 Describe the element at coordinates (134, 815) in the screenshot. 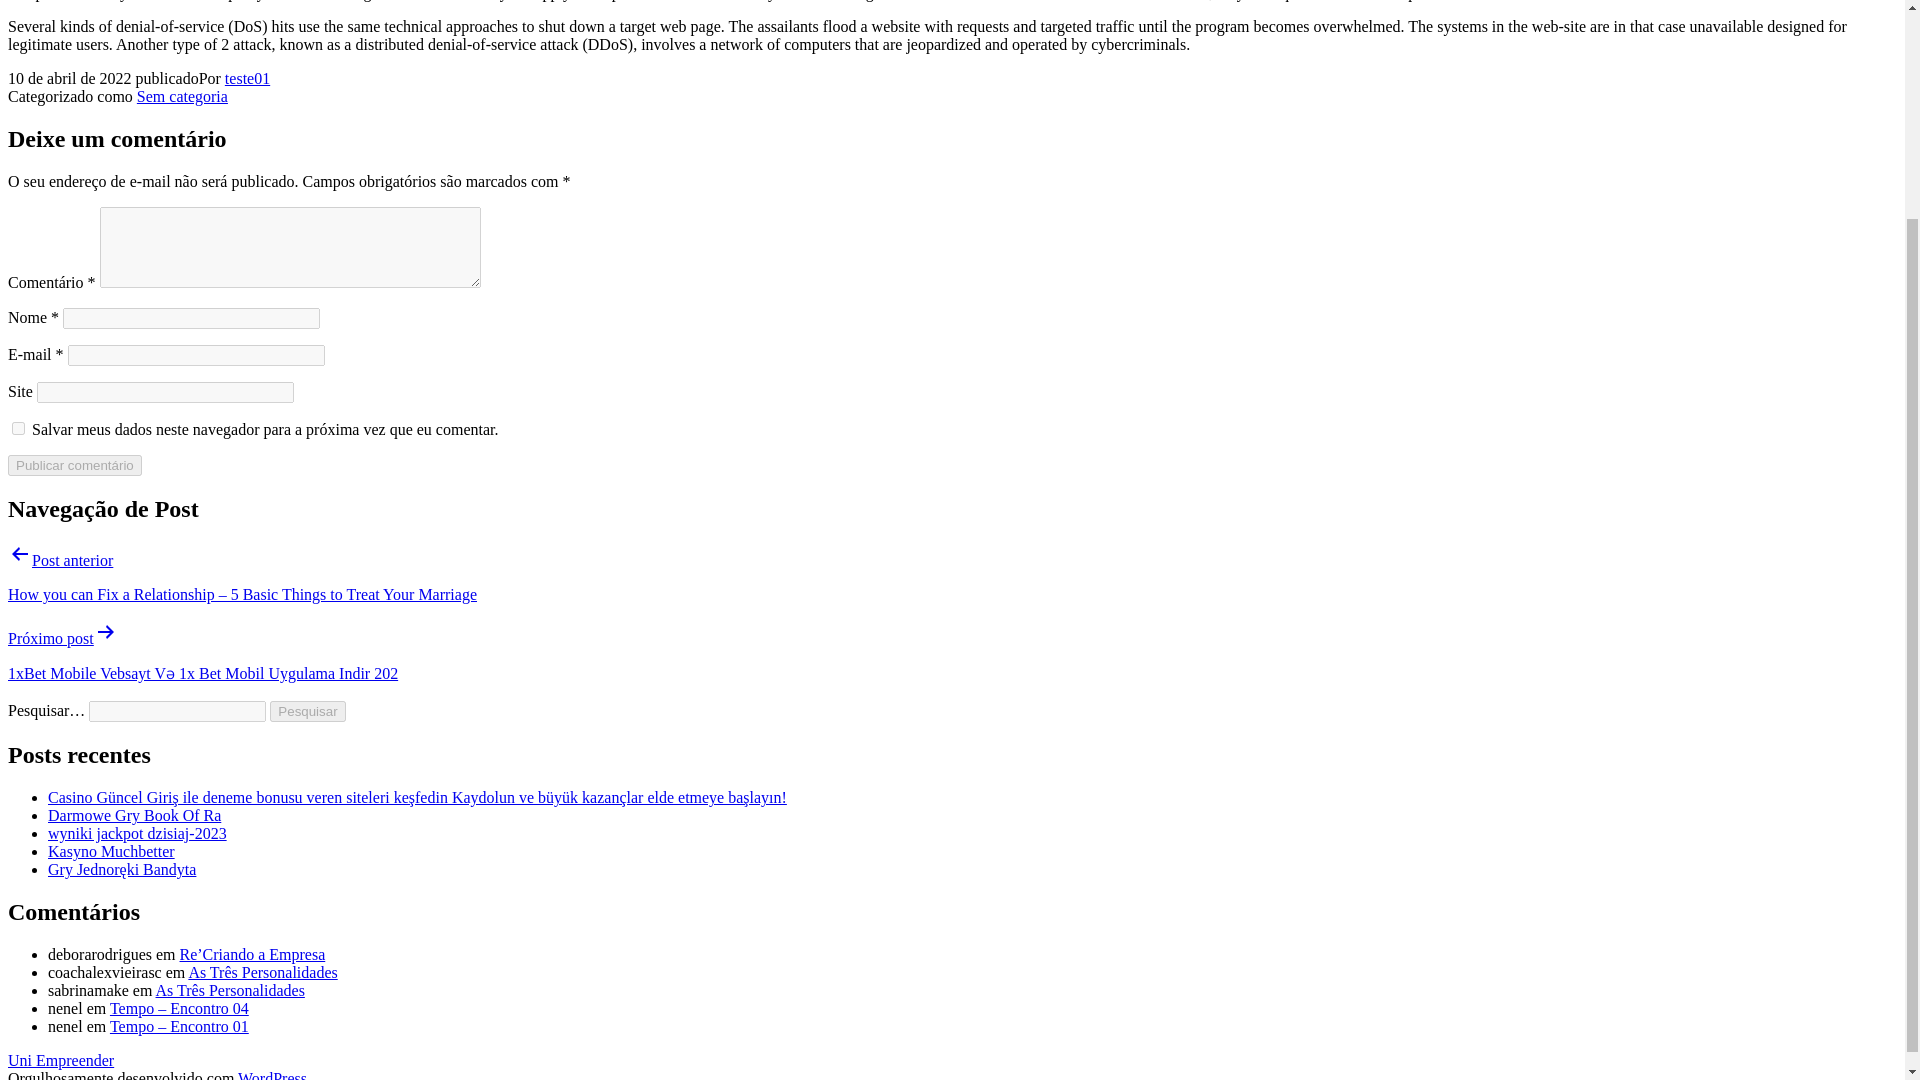

I see `Darmowe Gry Book Of Ra` at that location.